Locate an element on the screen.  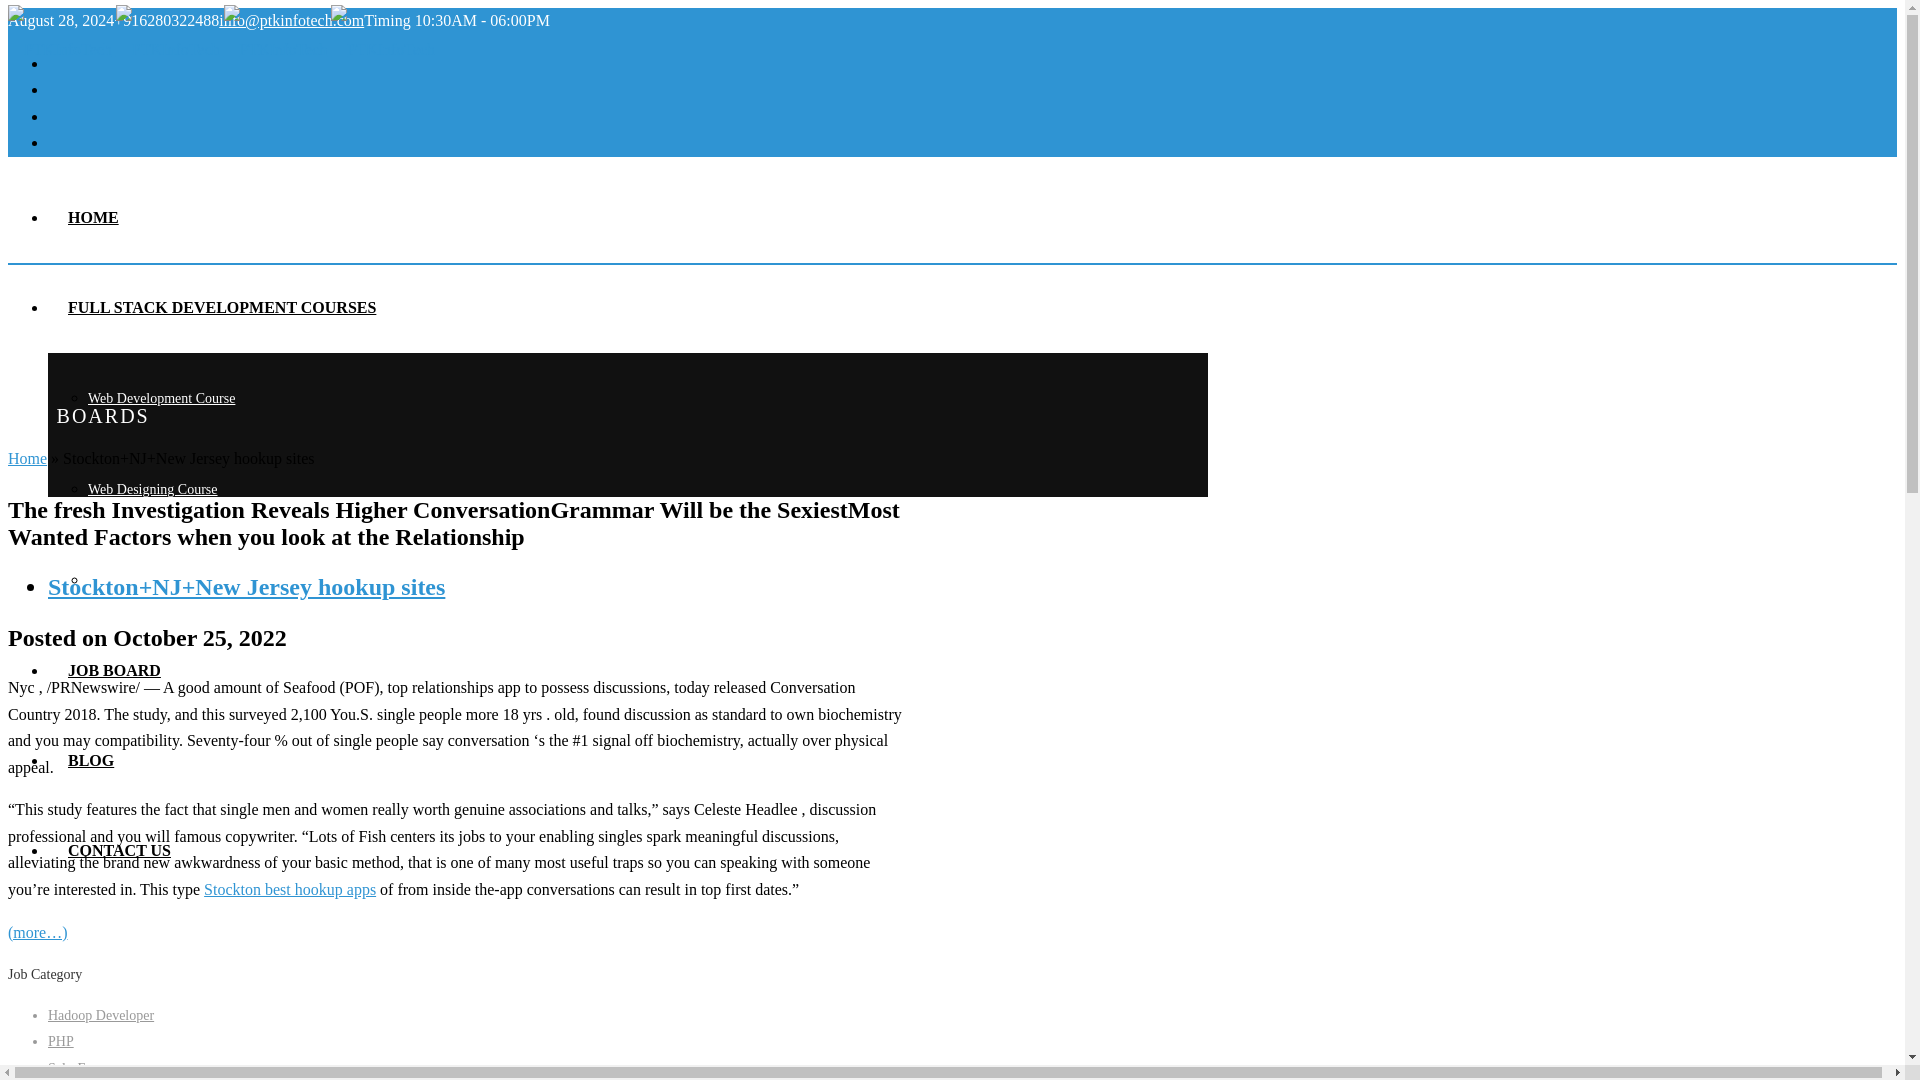
HOME is located at coordinates (93, 217).